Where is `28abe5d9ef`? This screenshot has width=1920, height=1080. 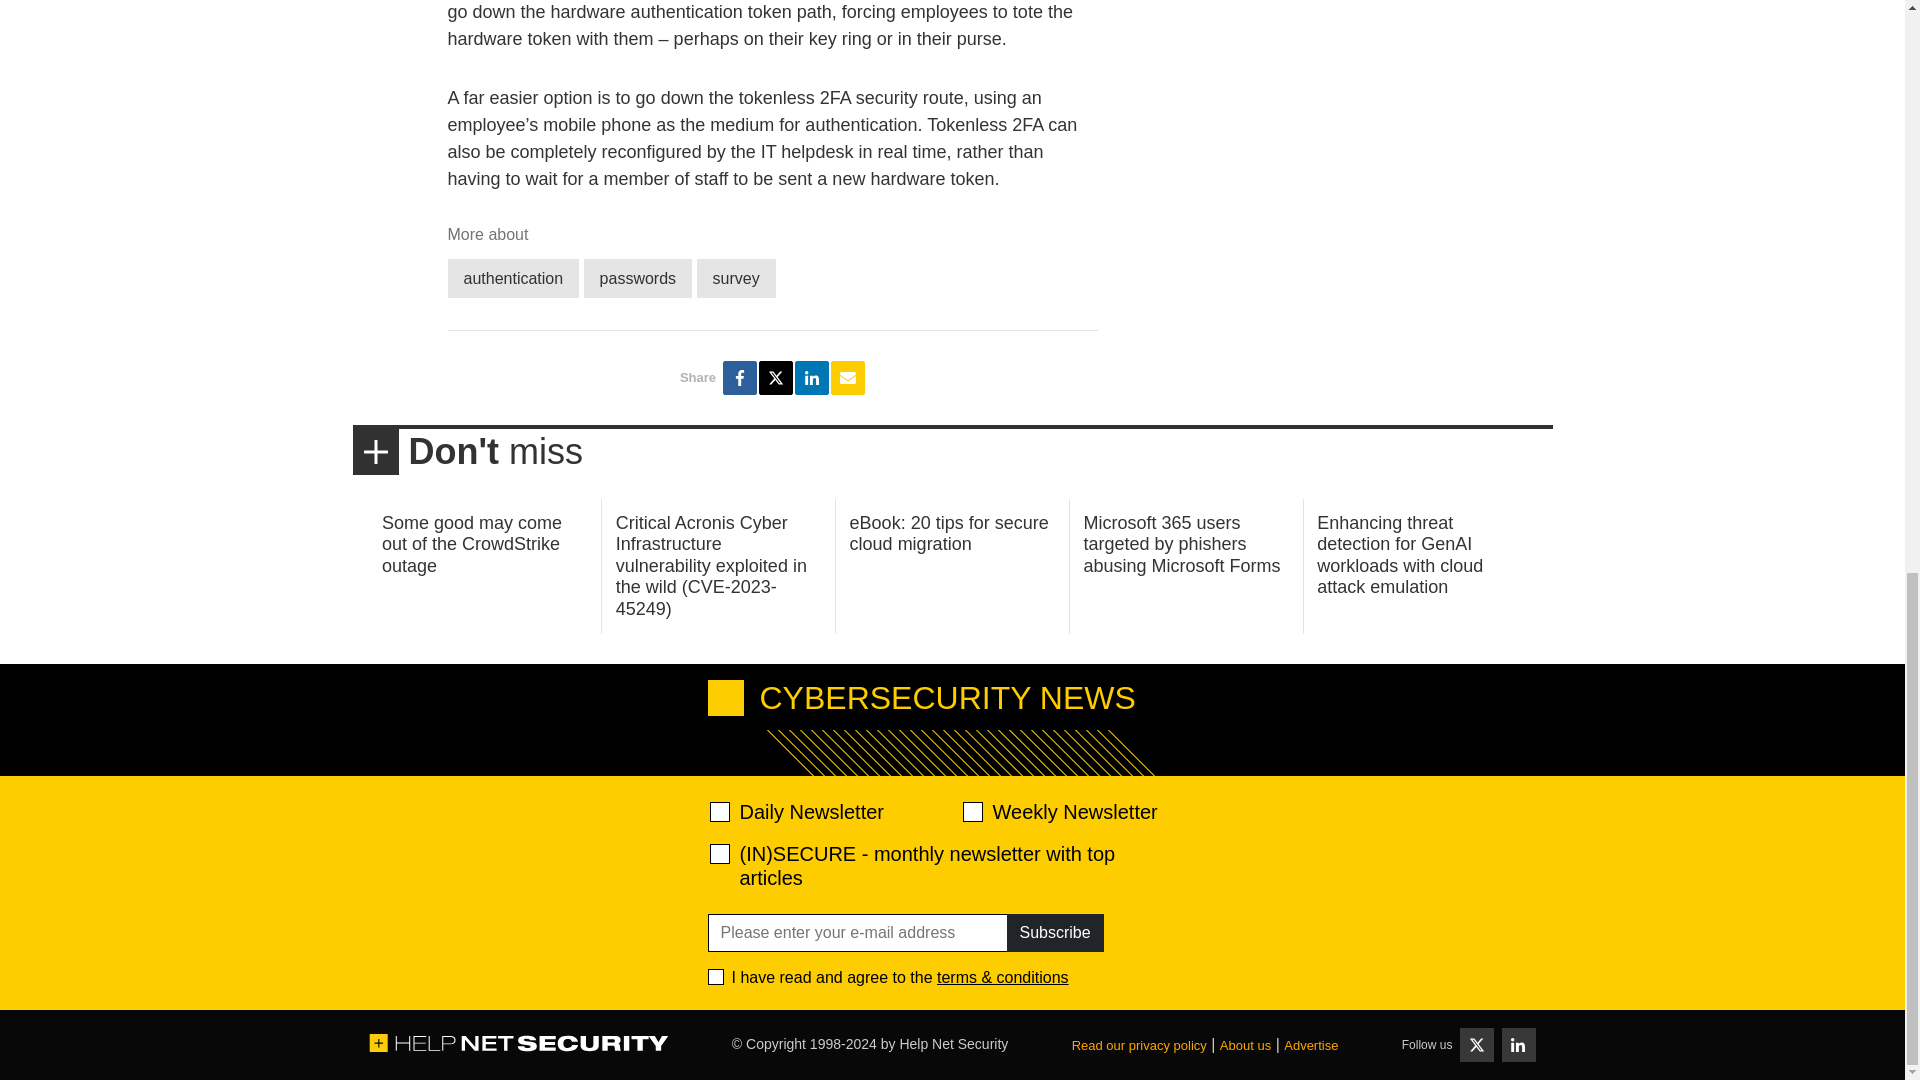
28abe5d9ef is located at coordinates (720, 854).